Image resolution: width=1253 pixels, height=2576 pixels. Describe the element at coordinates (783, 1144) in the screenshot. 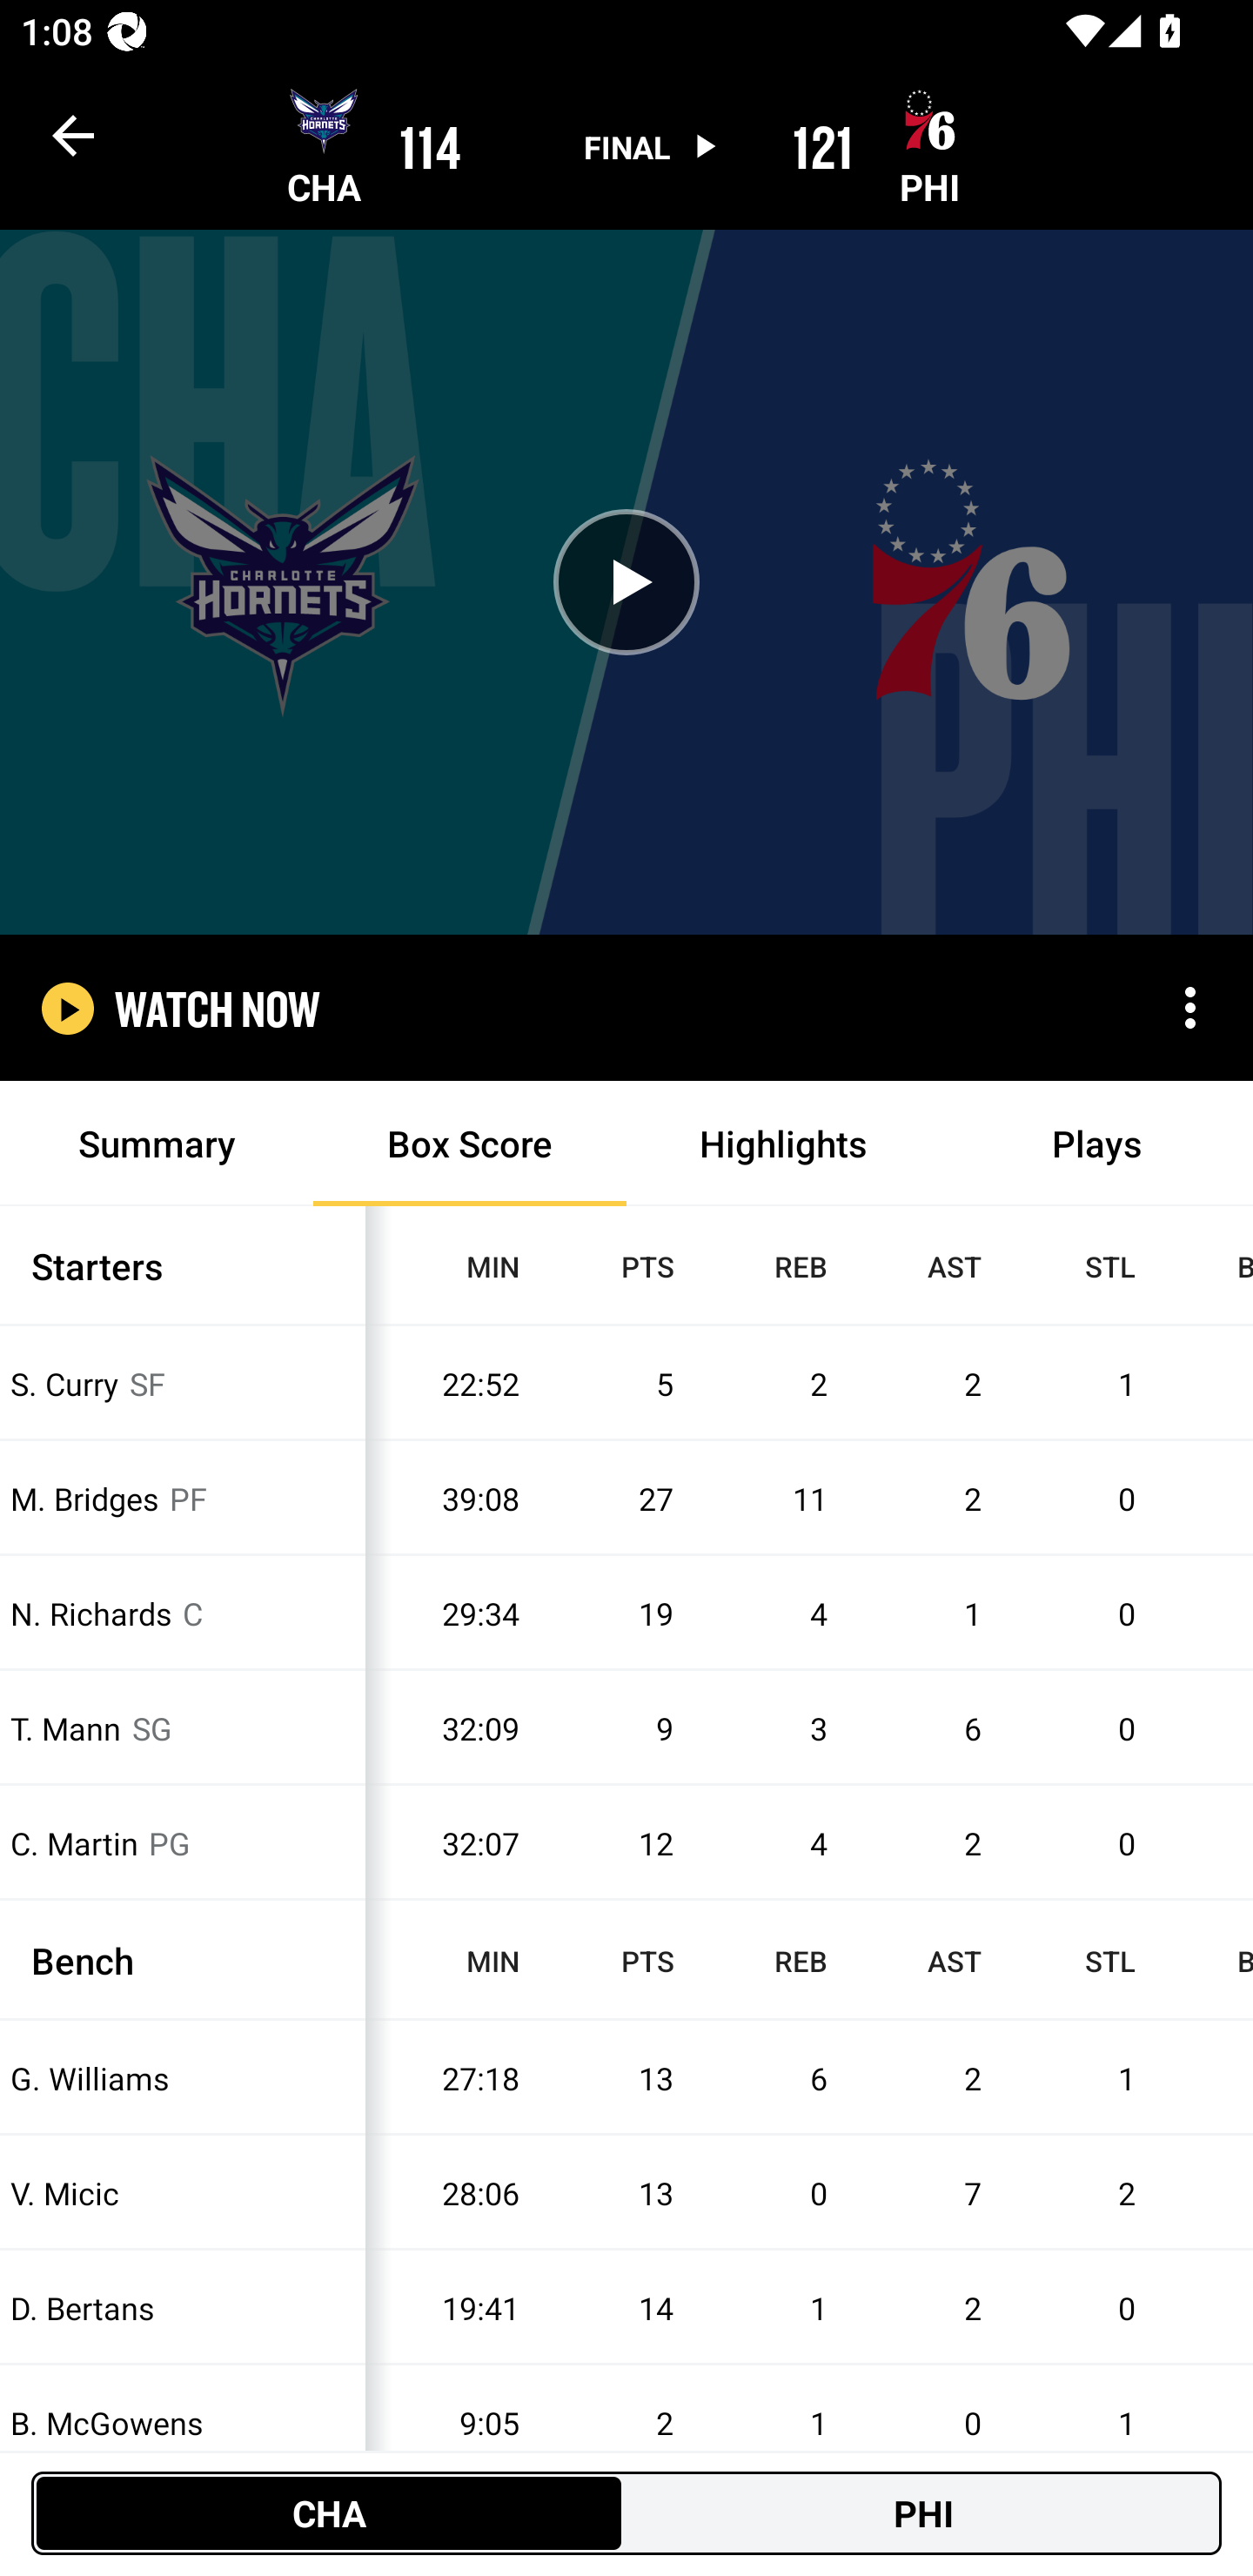

I see `Highlights` at that location.